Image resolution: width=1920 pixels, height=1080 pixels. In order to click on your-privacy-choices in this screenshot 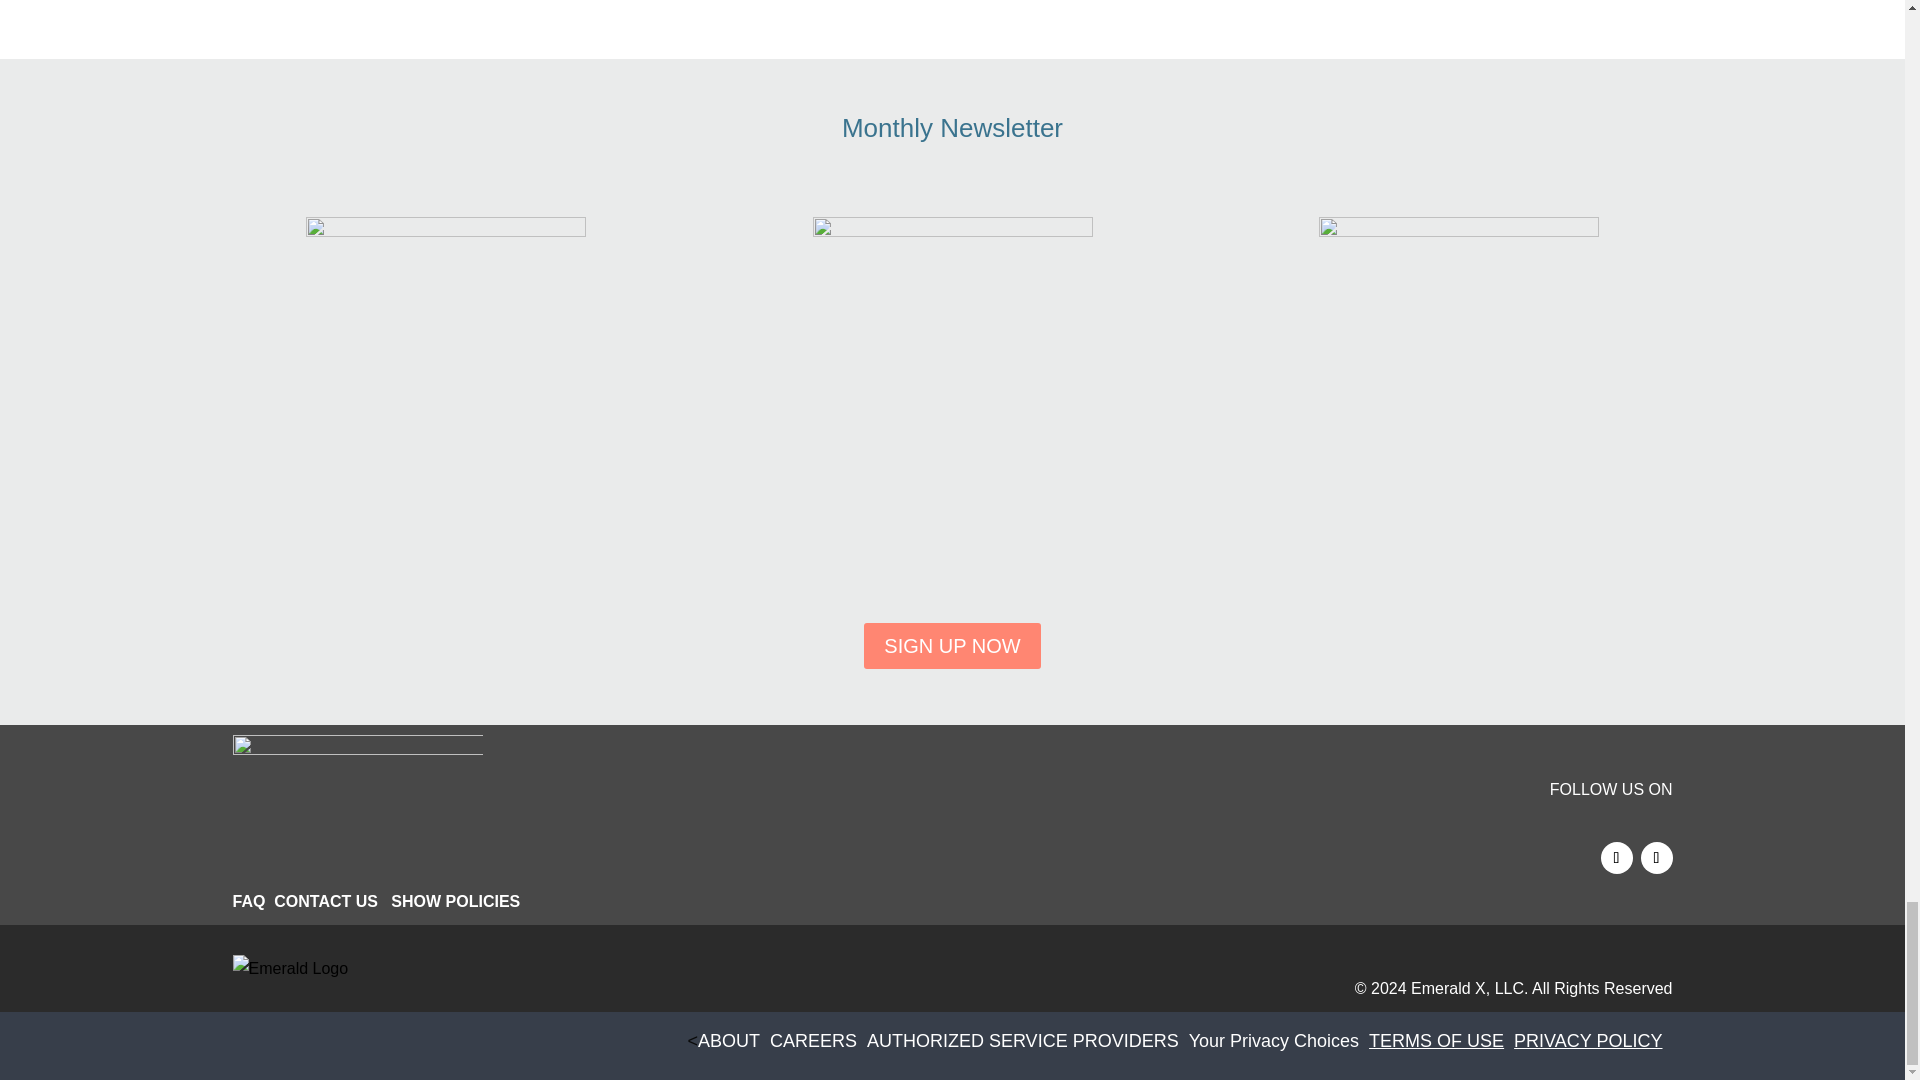, I will do `click(1278, 1040)`.